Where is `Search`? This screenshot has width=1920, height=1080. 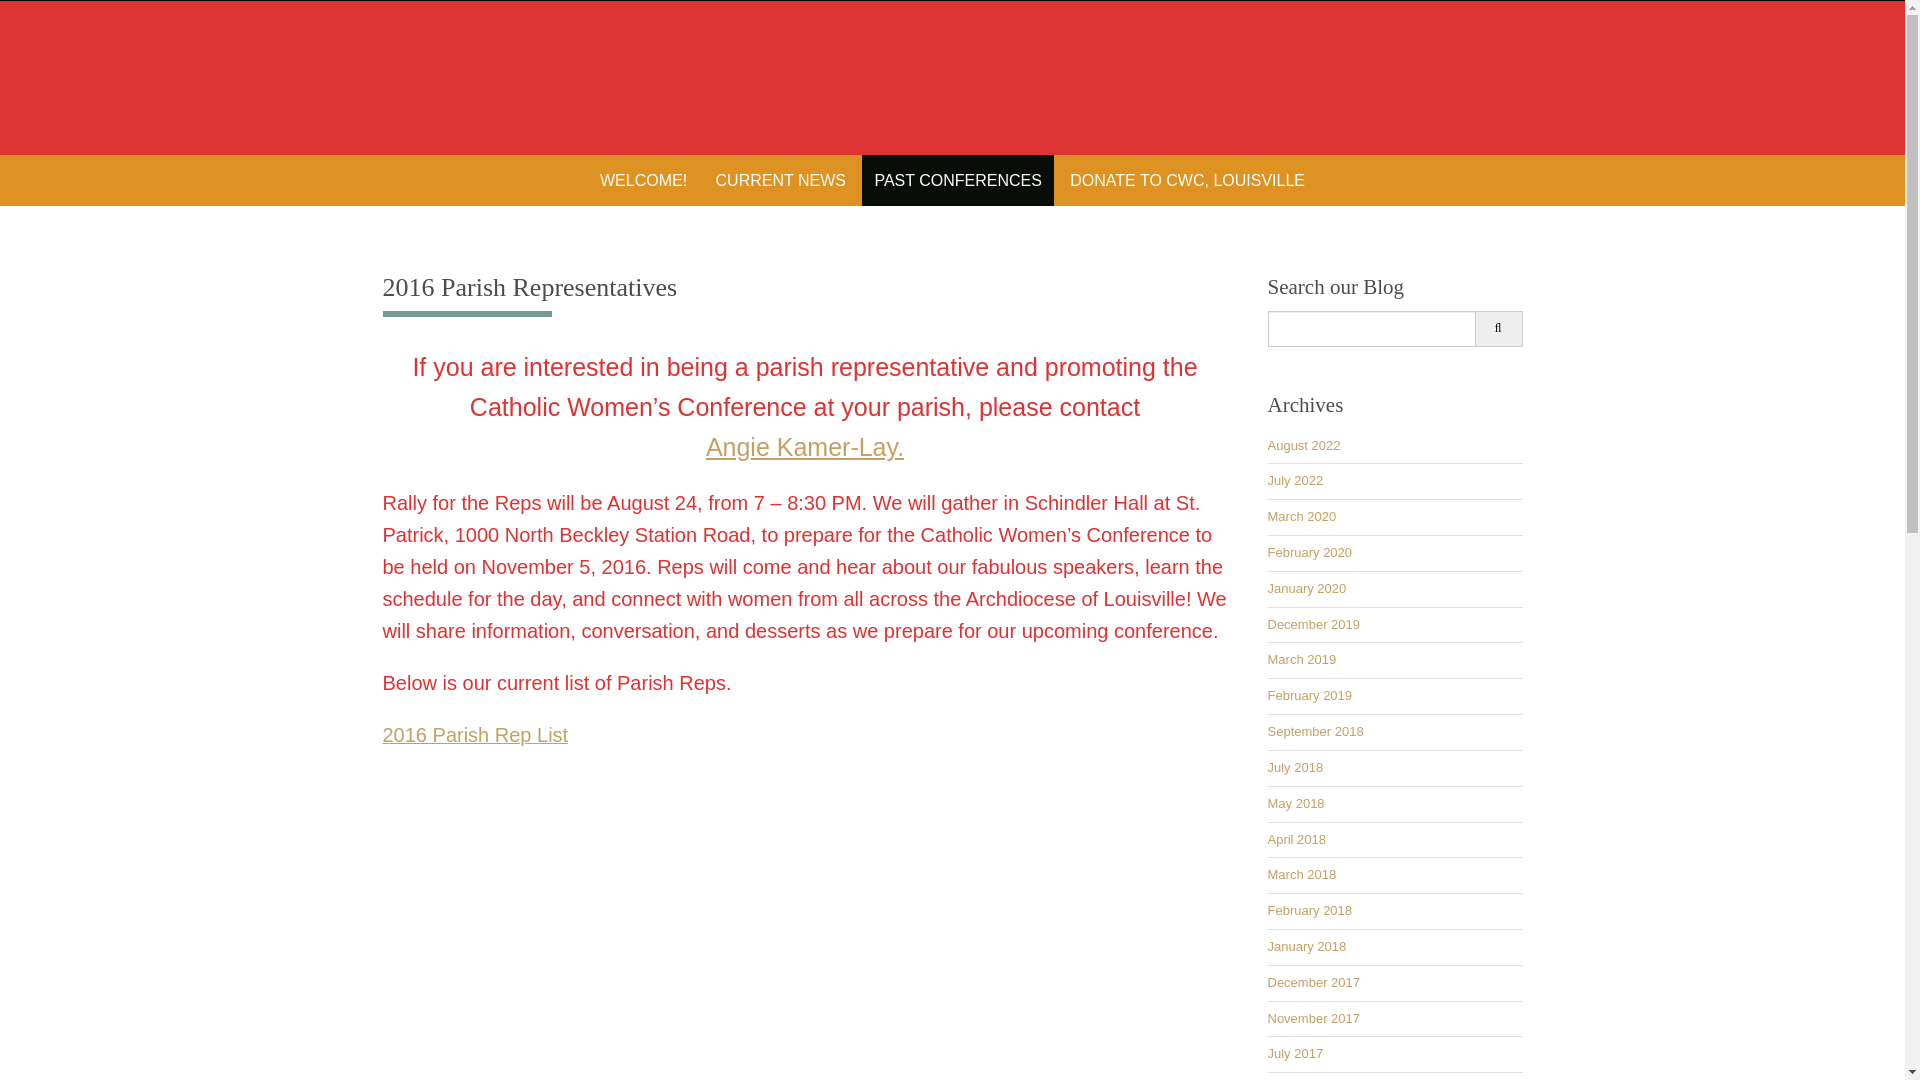 Search is located at coordinates (1498, 328).